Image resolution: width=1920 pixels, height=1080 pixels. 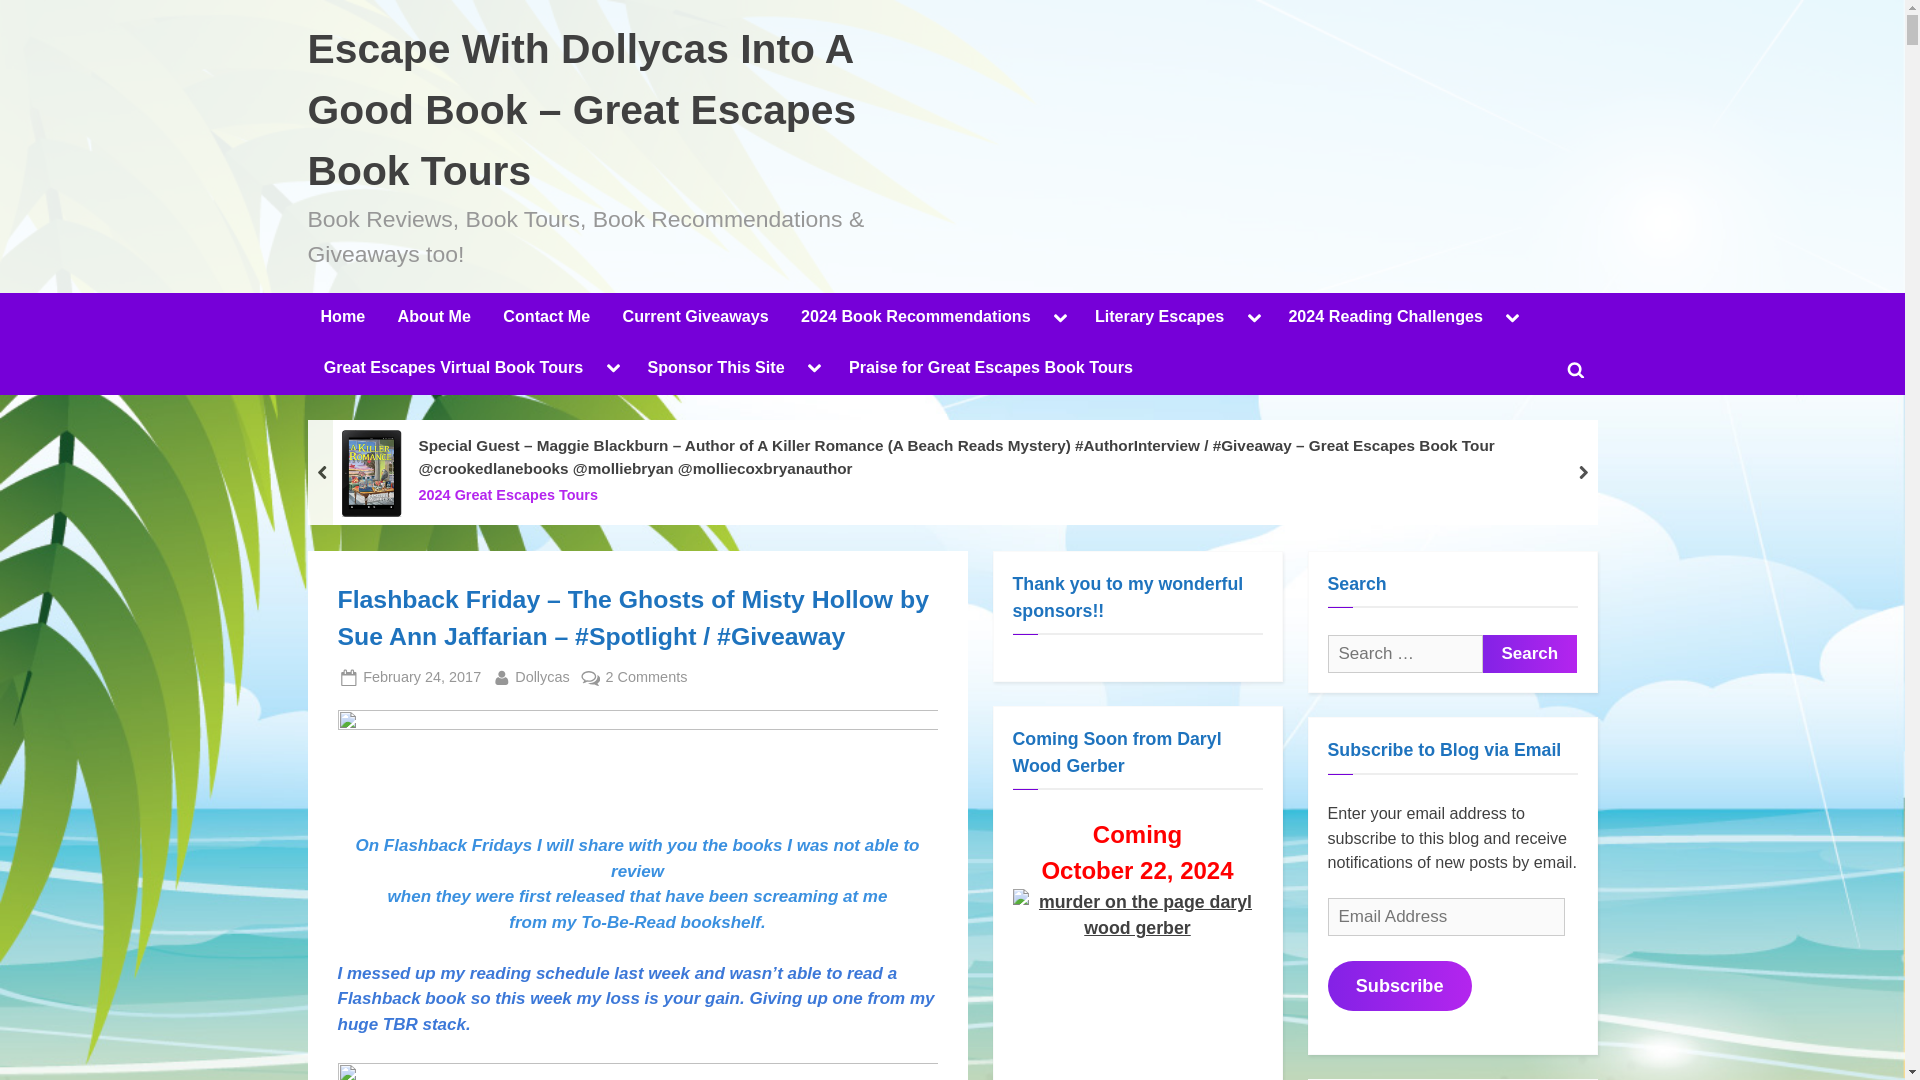 I want to click on 2024 Book Recommendations, so click(x=914, y=318).